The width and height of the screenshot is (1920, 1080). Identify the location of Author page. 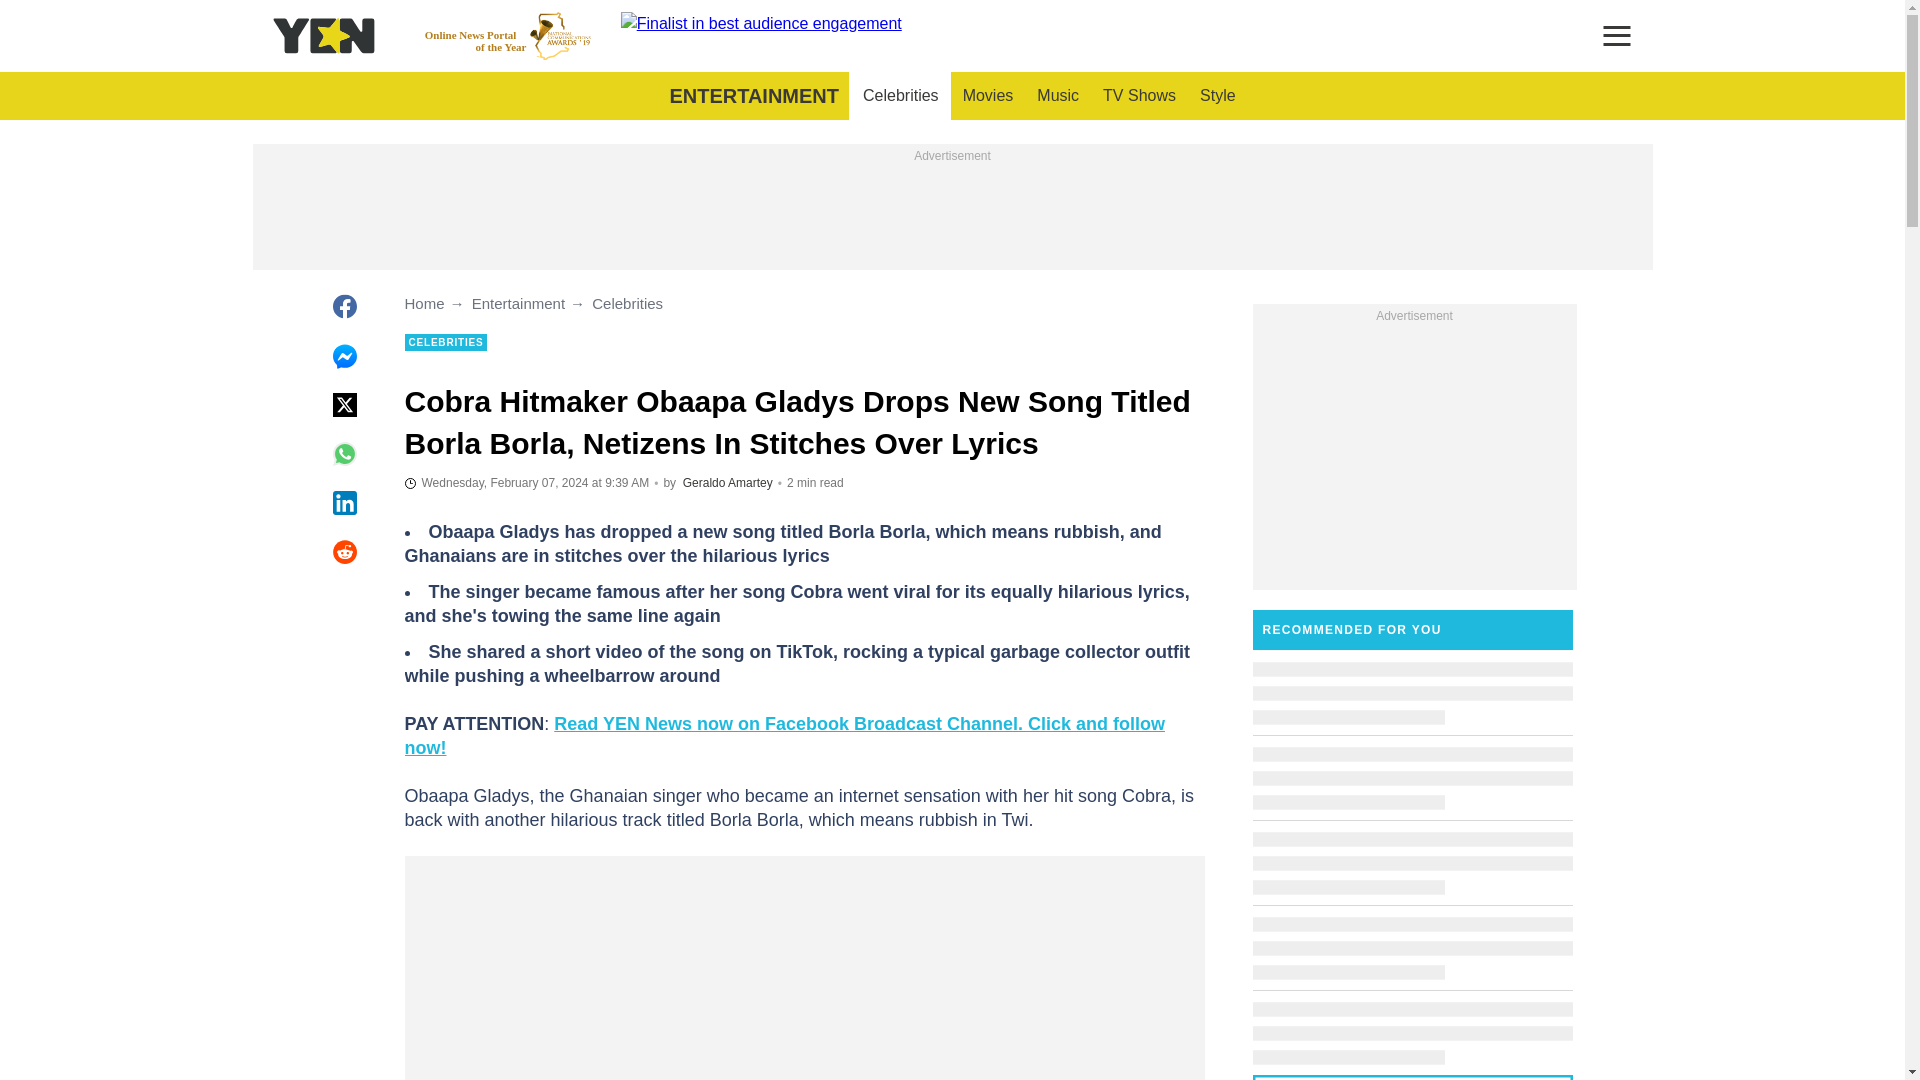
(526, 482).